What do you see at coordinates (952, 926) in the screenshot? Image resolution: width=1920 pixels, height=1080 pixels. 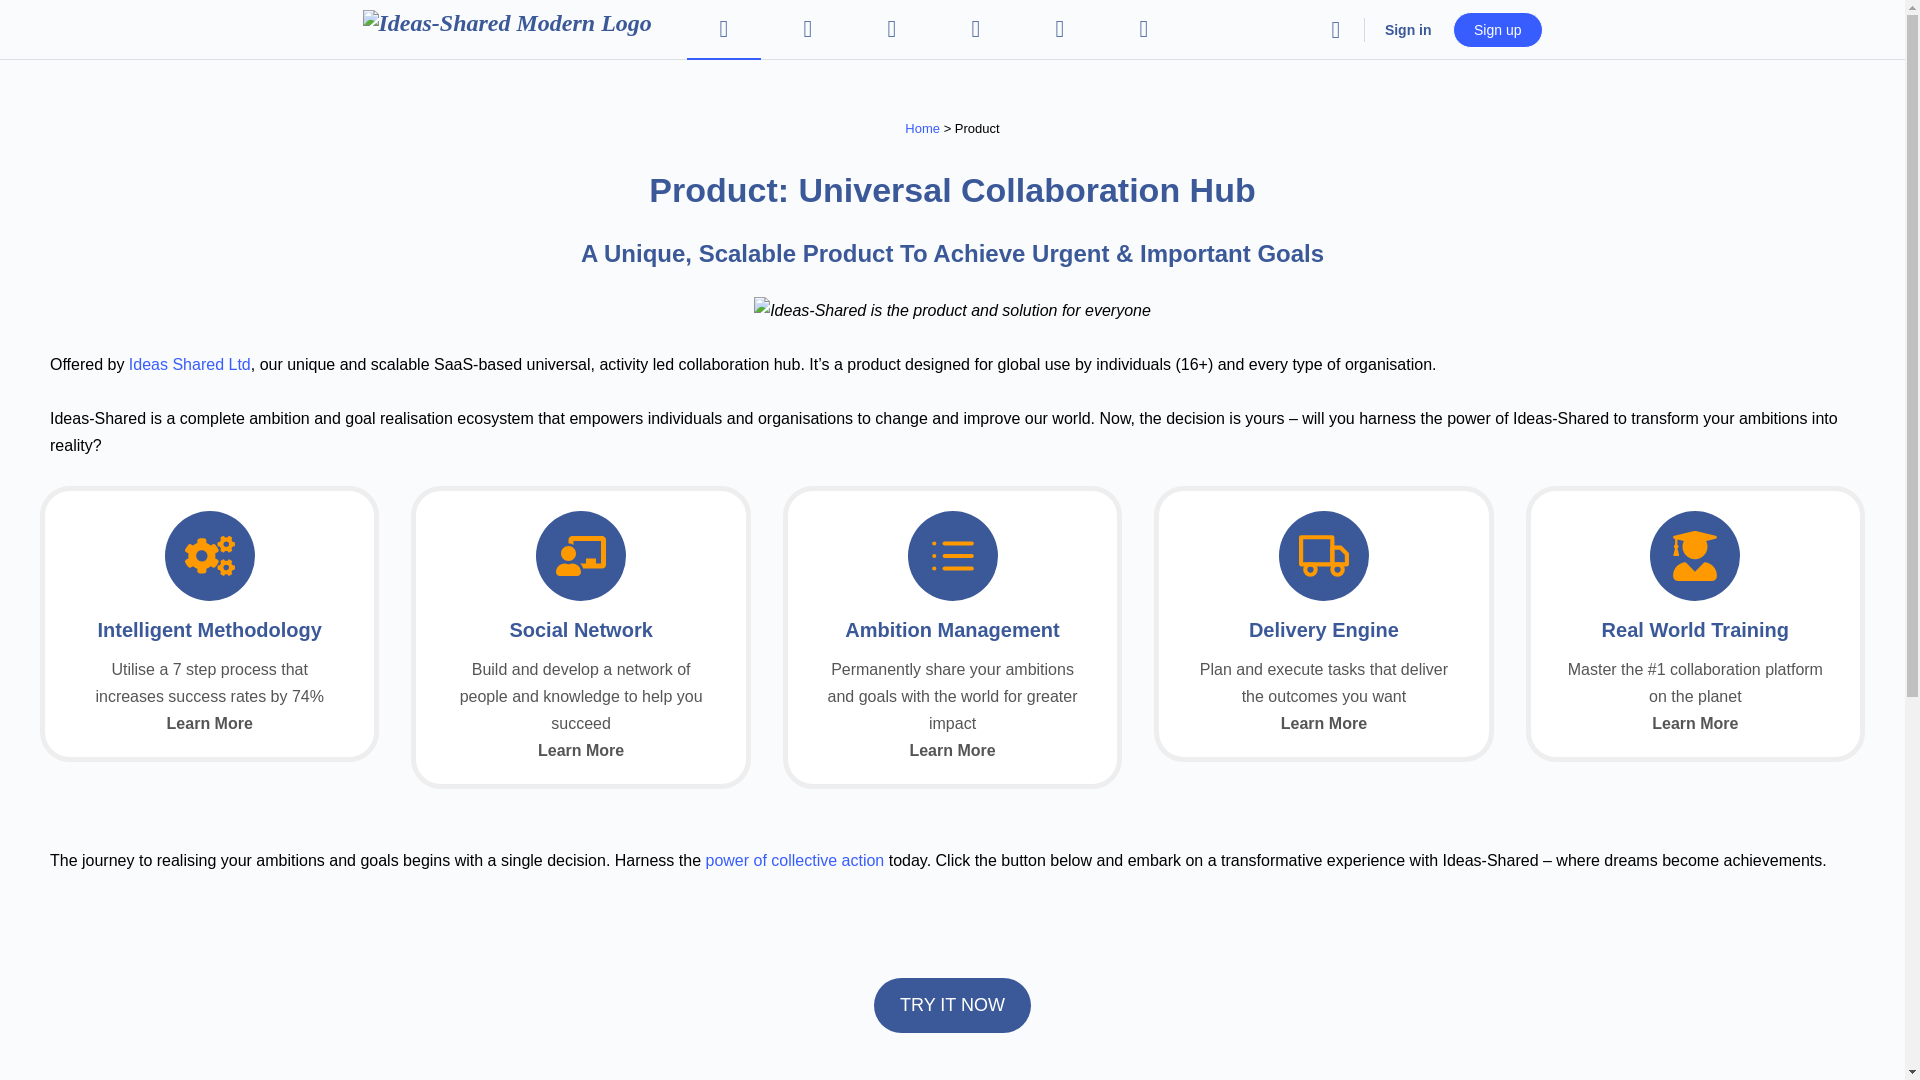 I see `Product` at bounding box center [952, 926].